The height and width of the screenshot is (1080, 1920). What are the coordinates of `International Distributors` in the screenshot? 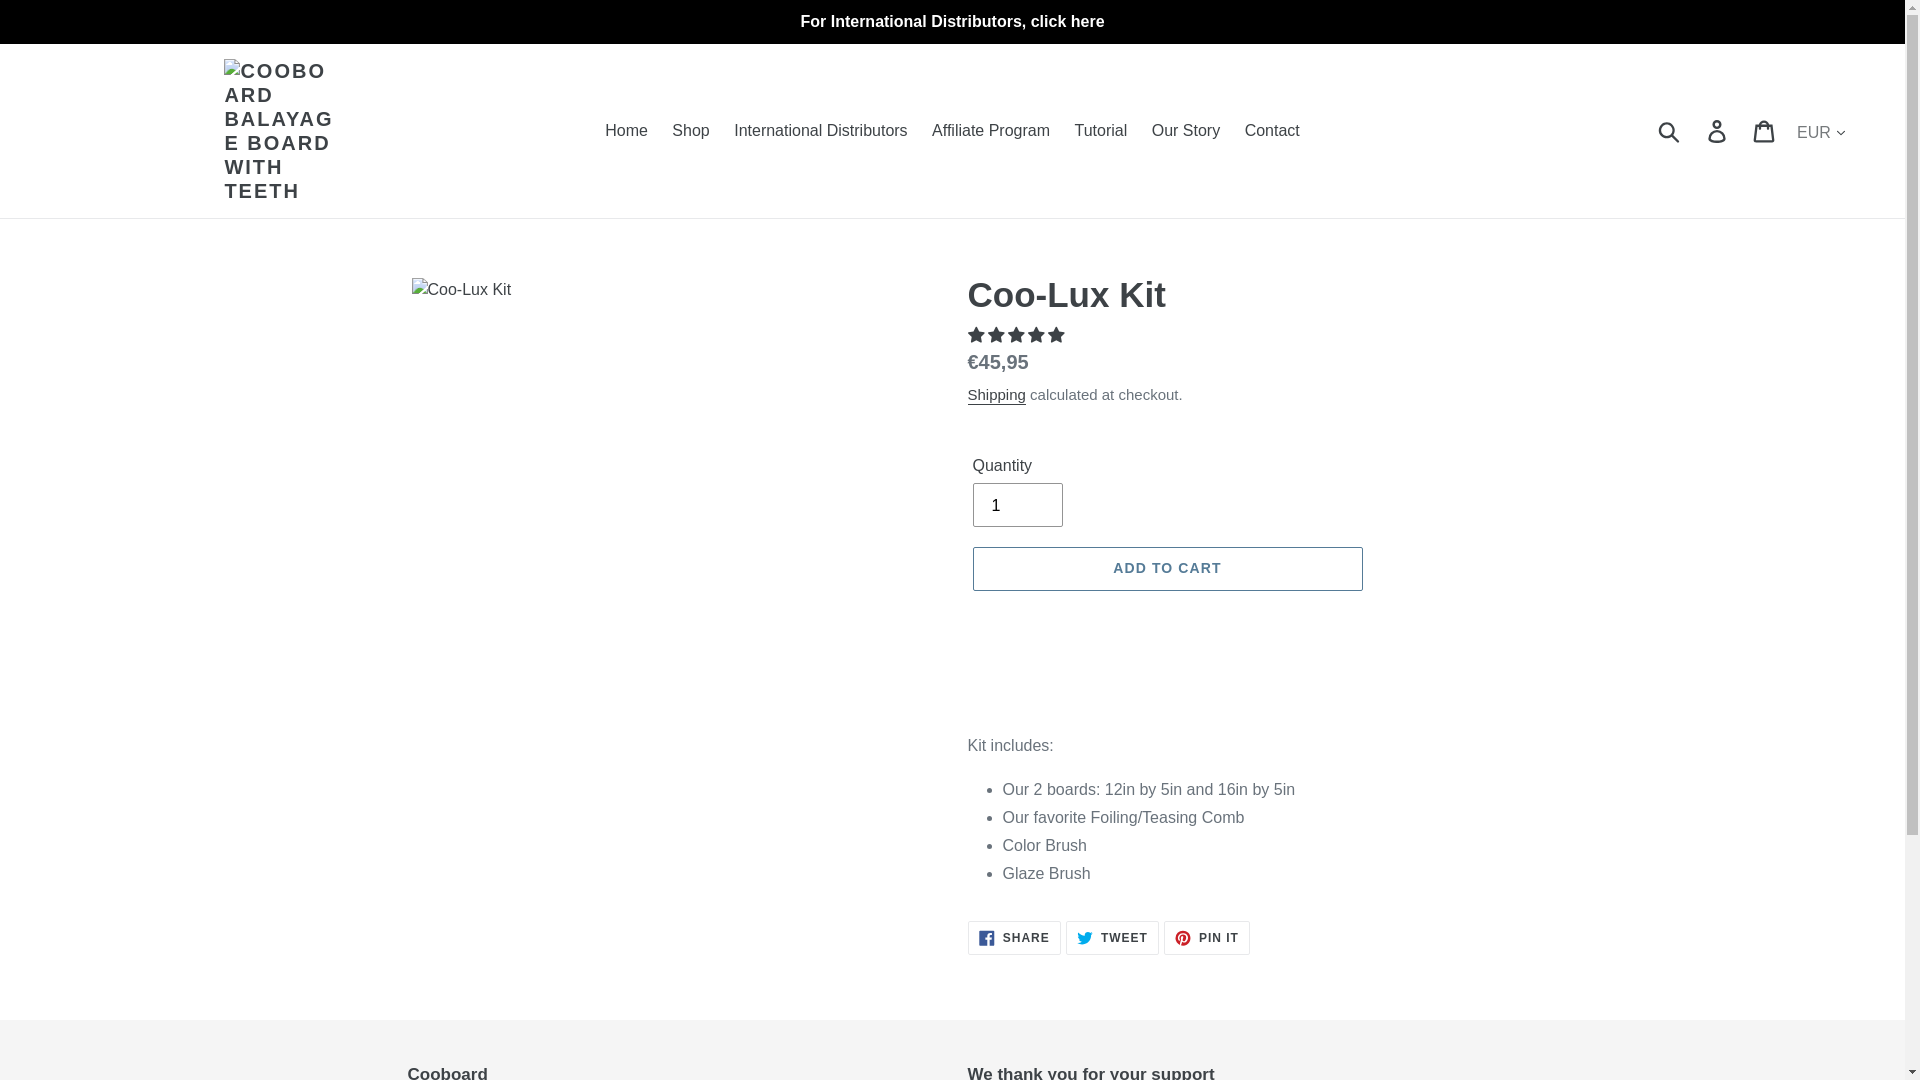 It's located at (820, 130).